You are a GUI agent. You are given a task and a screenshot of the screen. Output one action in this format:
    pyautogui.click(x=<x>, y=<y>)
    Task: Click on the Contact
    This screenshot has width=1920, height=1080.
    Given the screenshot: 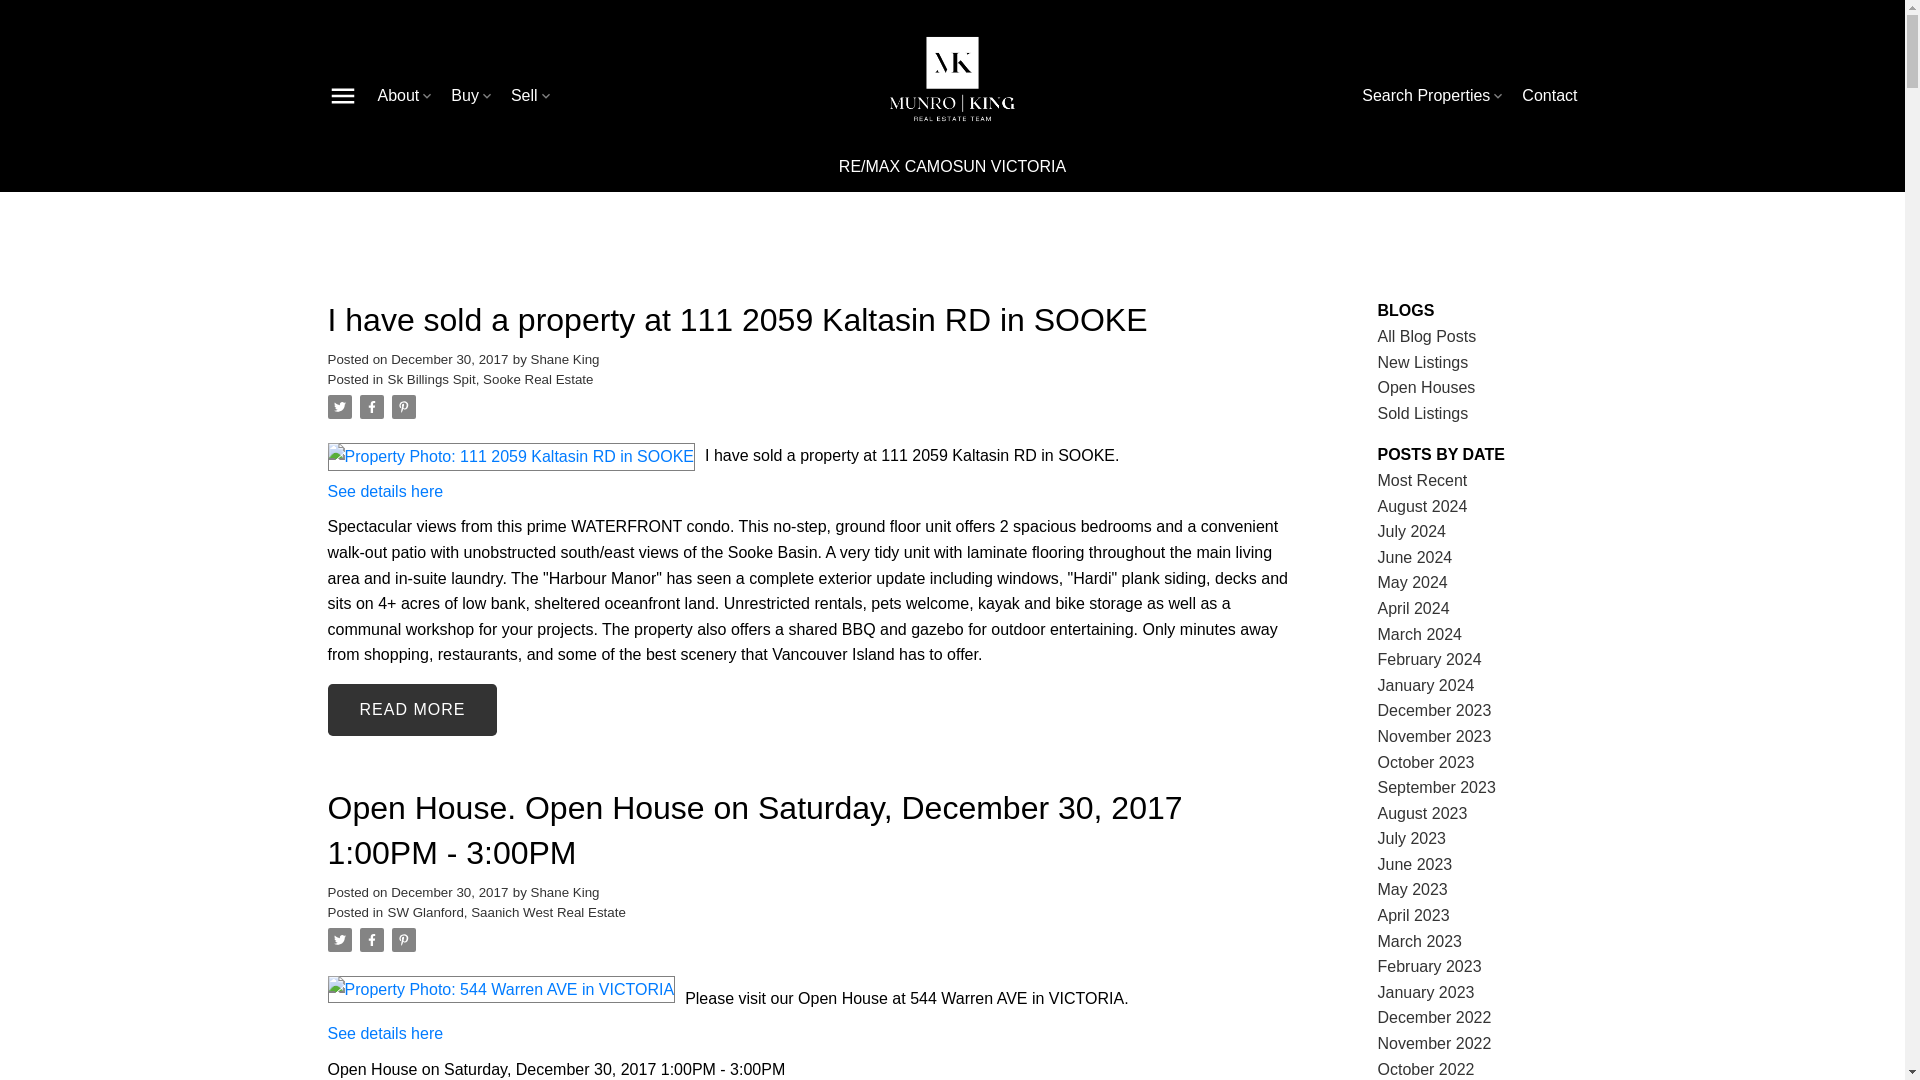 What is the action you would take?
    pyautogui.click(x=1549, y=96)
    